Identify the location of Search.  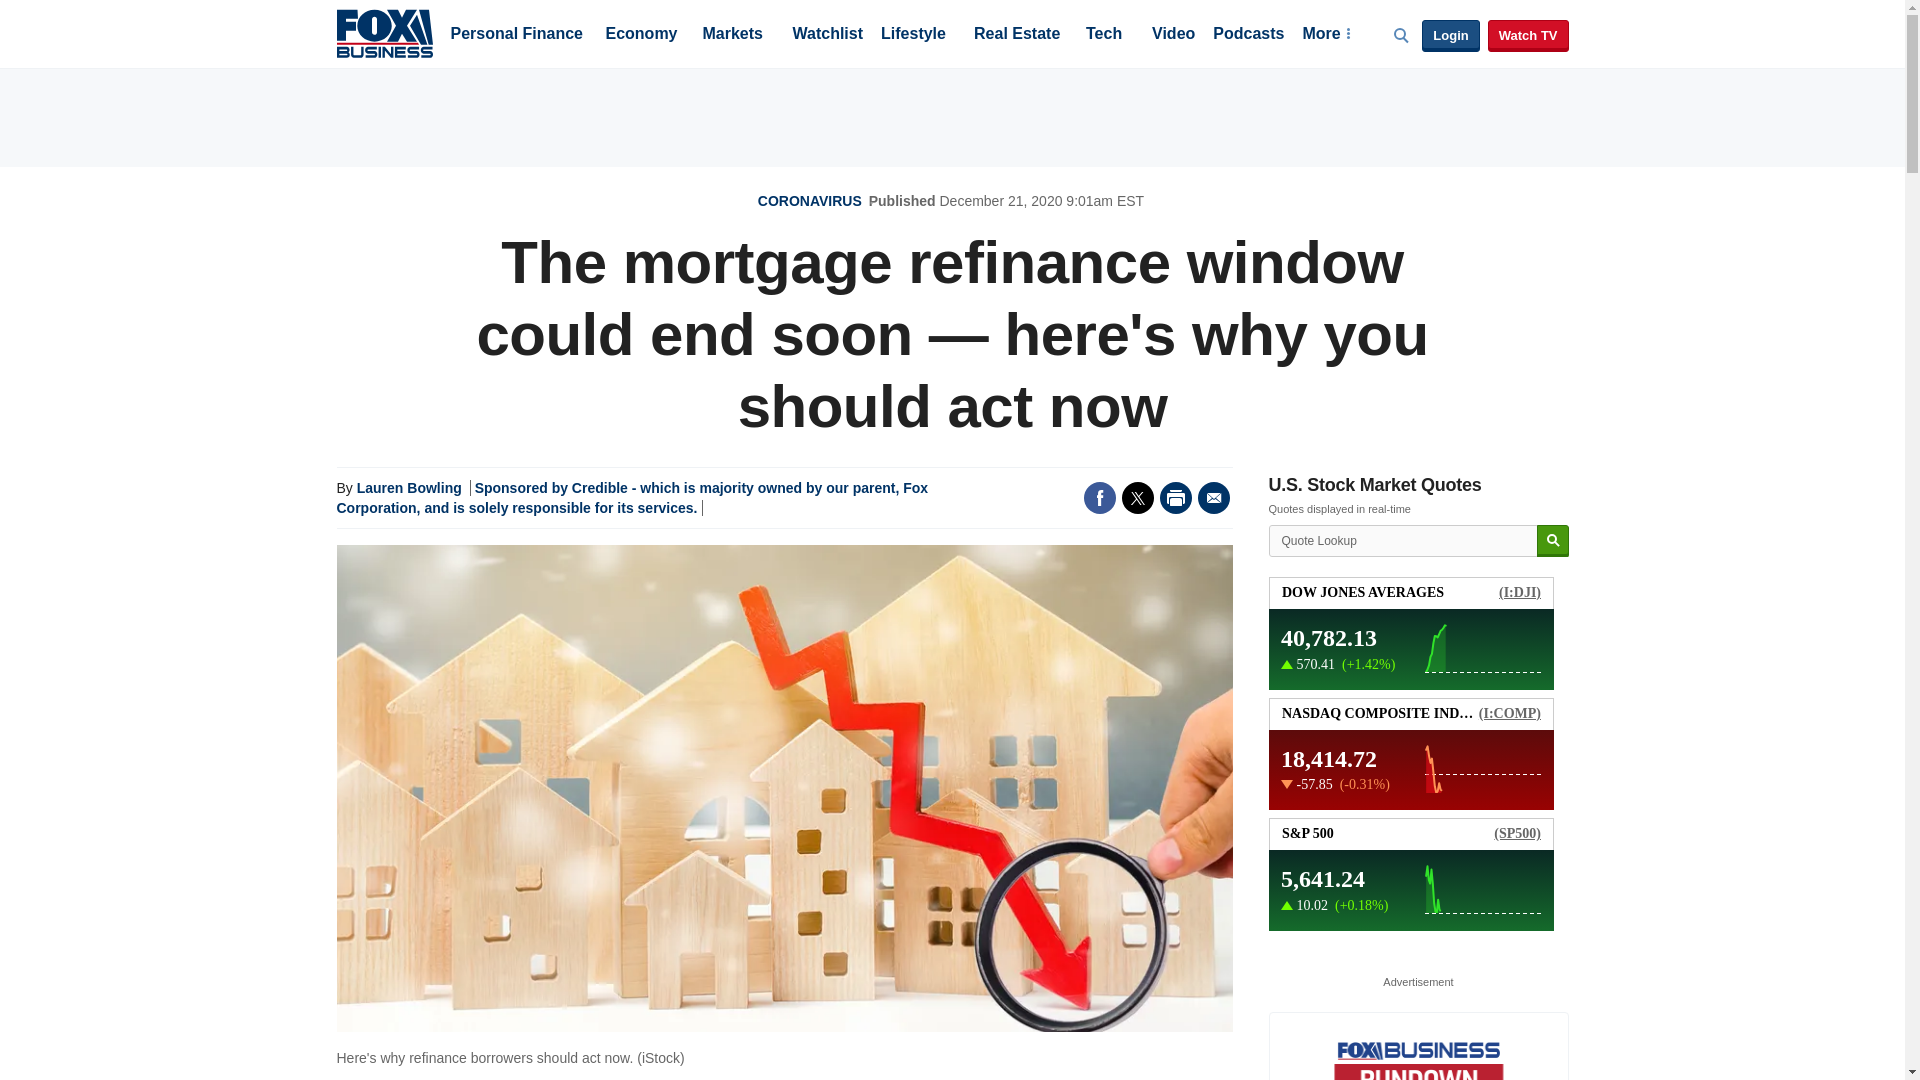
(1552, 541).